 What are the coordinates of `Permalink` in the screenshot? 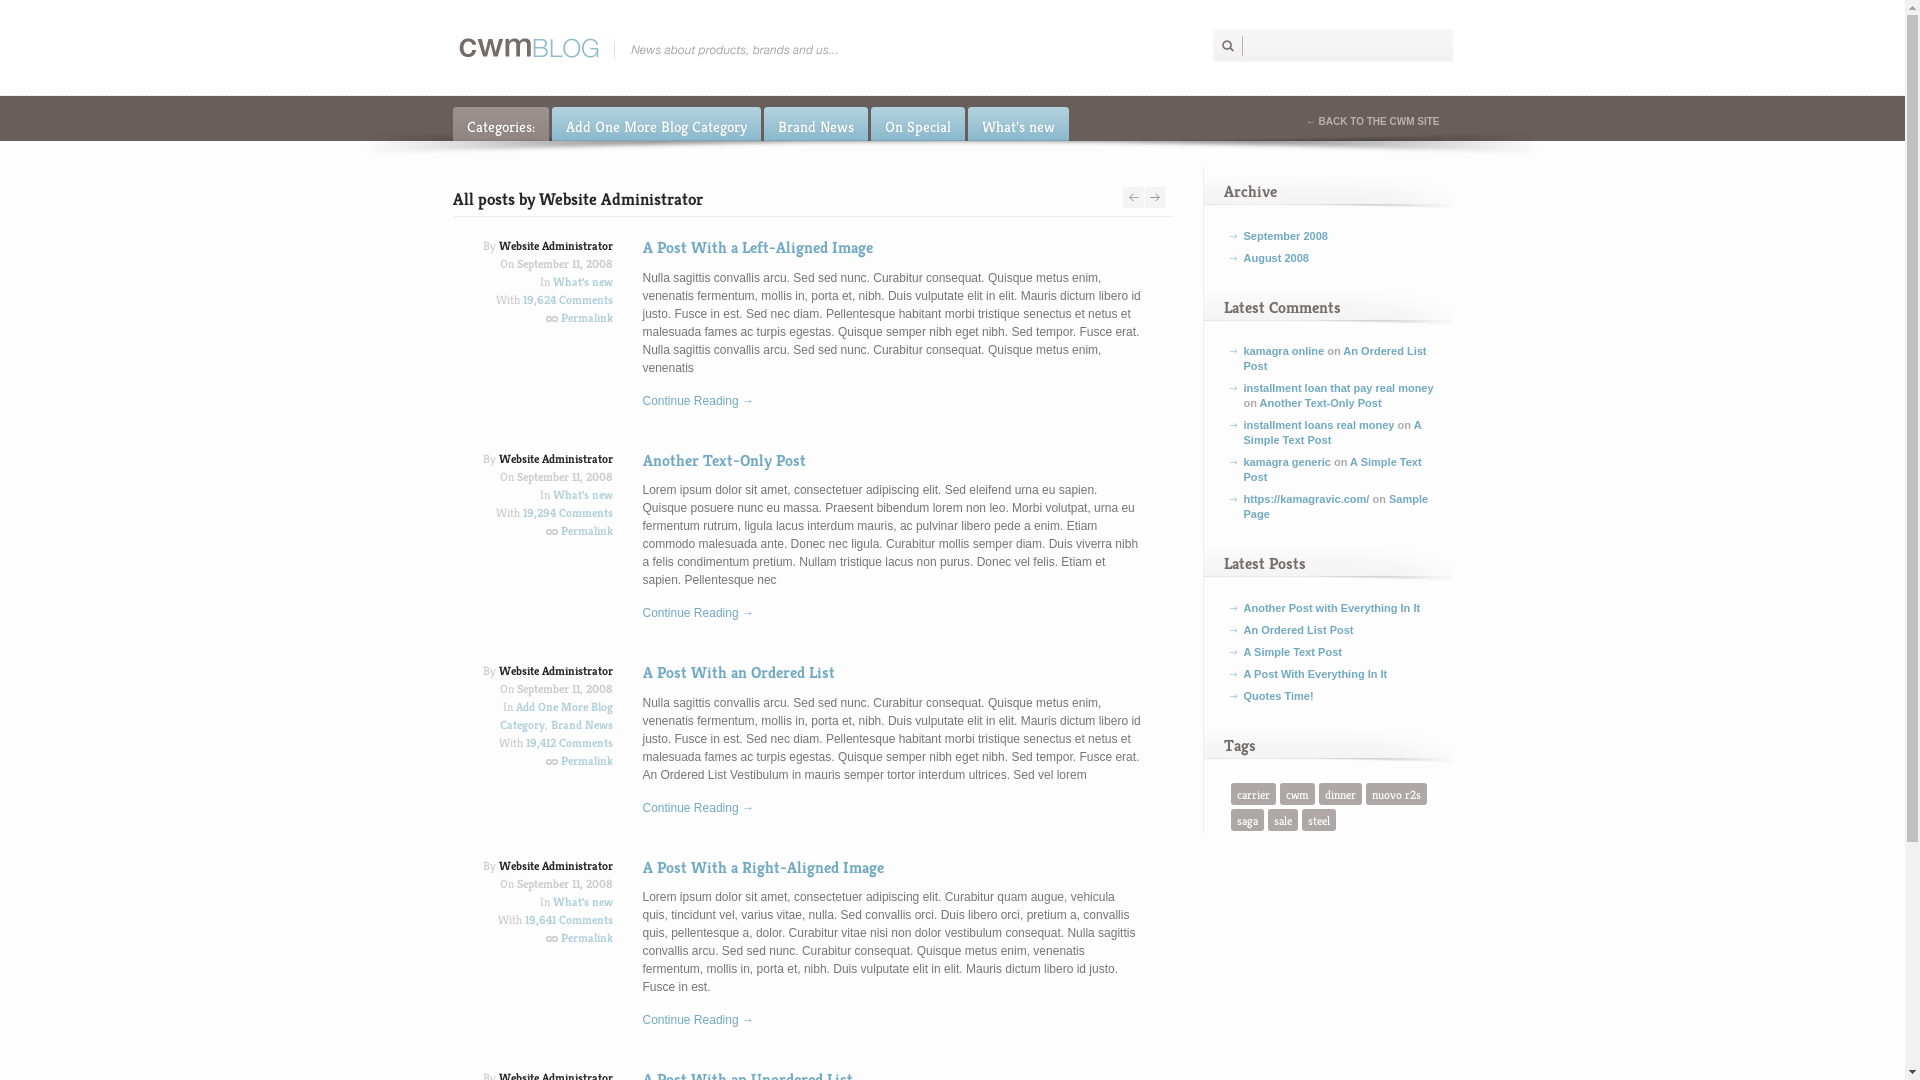 It's located at (586, 530).